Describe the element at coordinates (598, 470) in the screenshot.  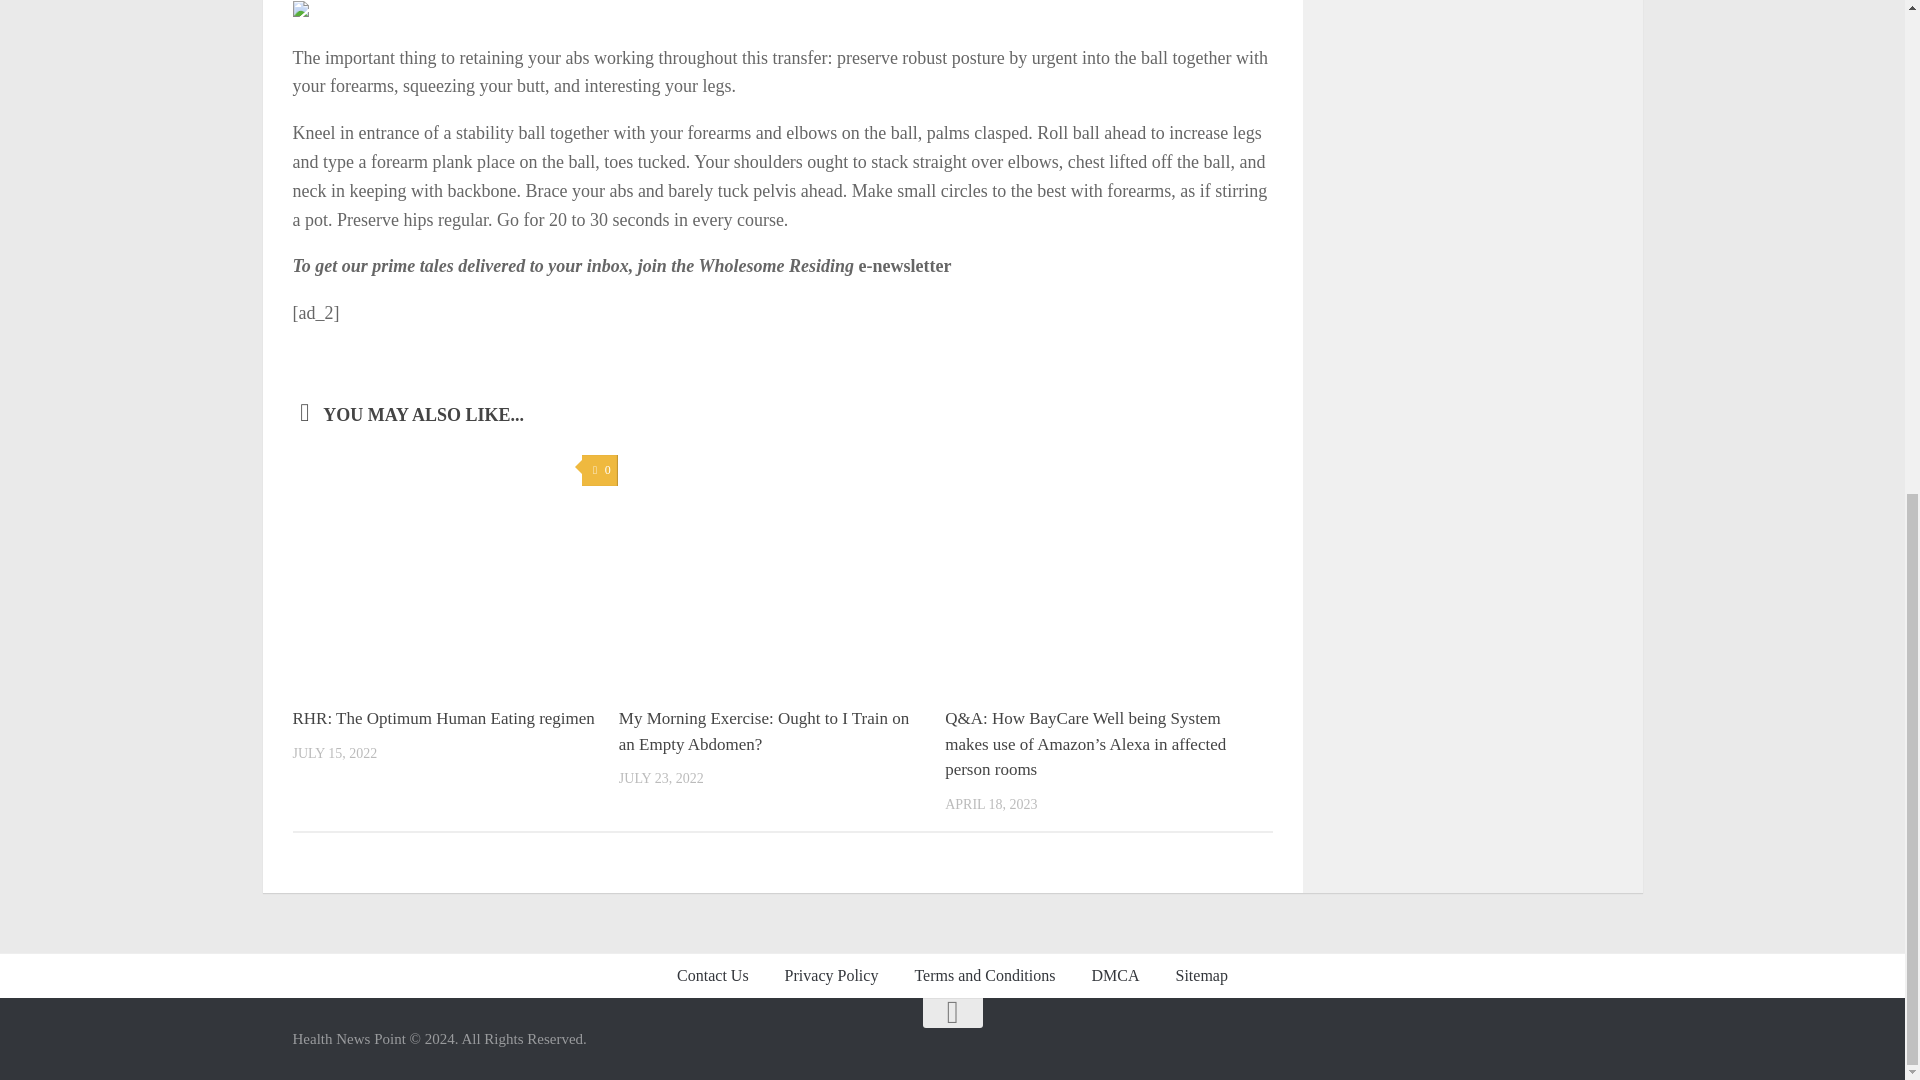
I see `0` at that location.